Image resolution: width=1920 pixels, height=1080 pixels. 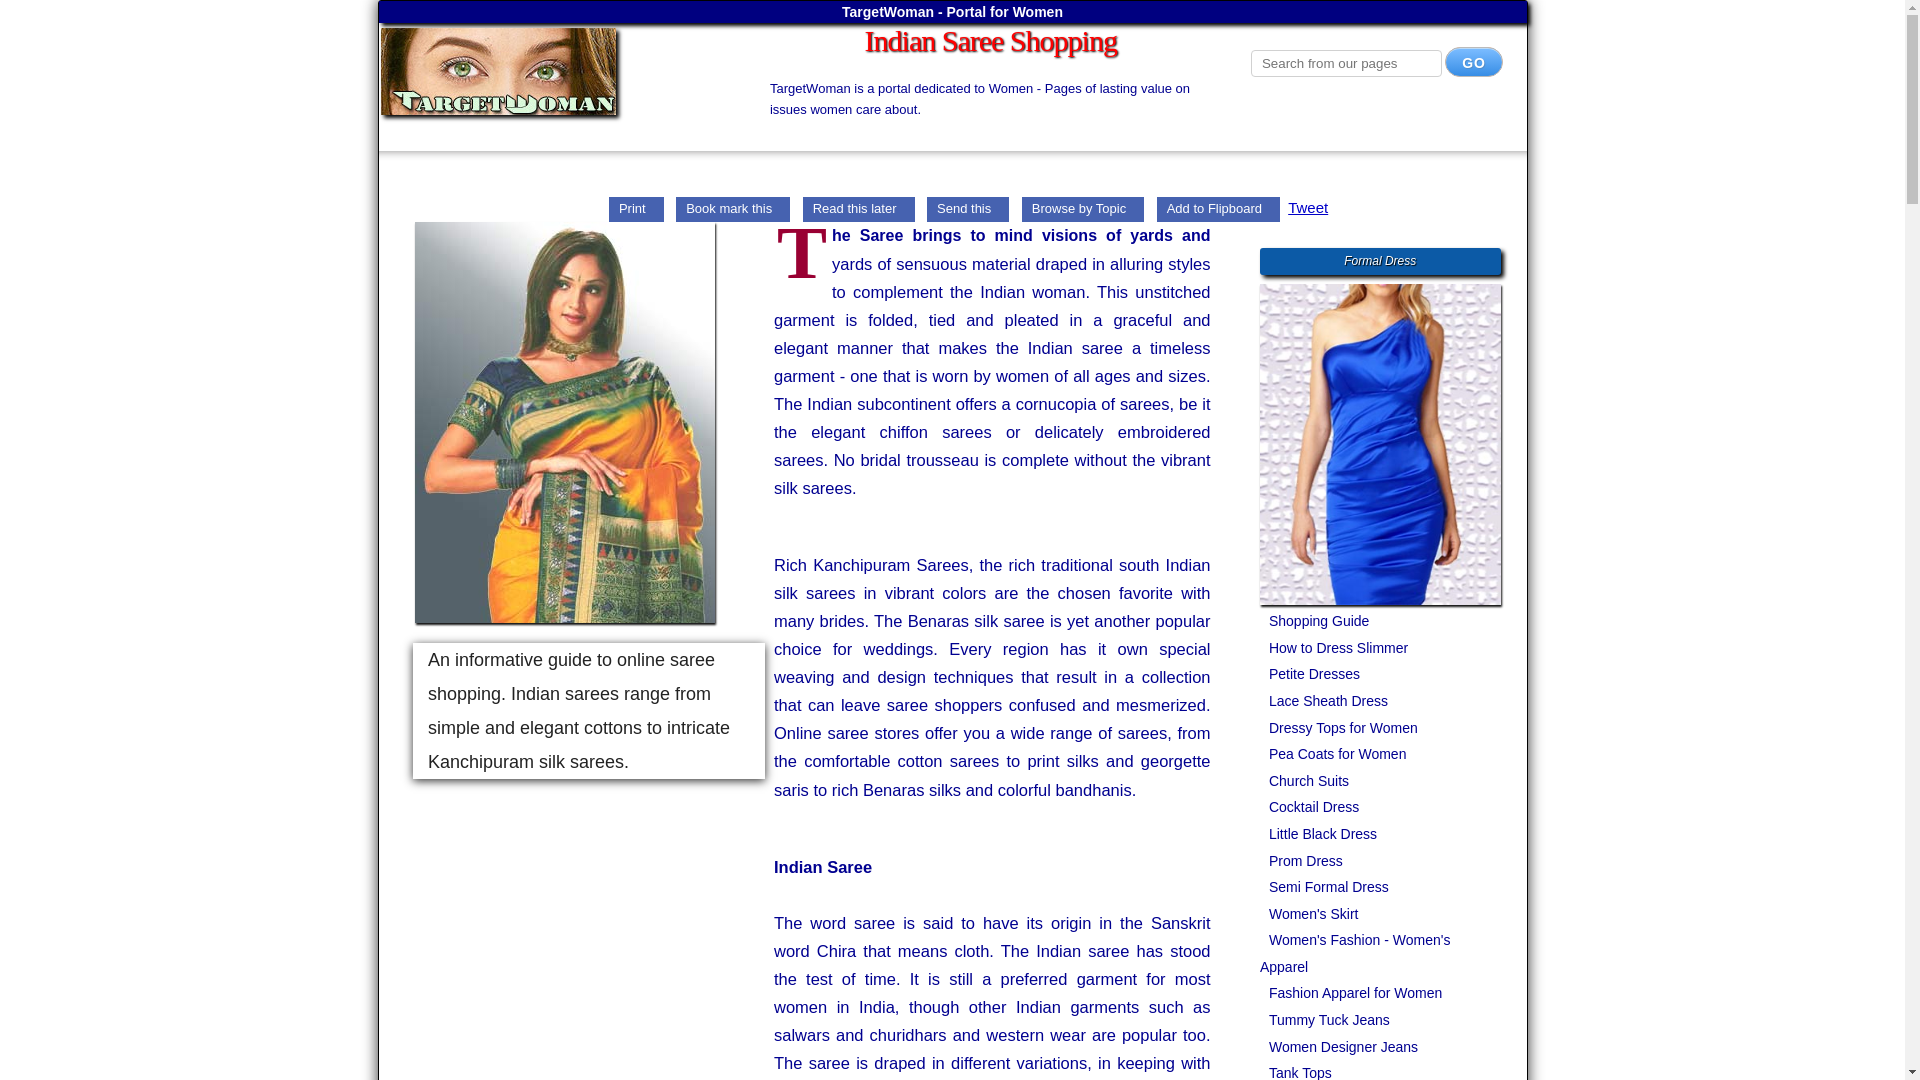 I want to click on Add to Flipboard, so click(x=1218, y=207).